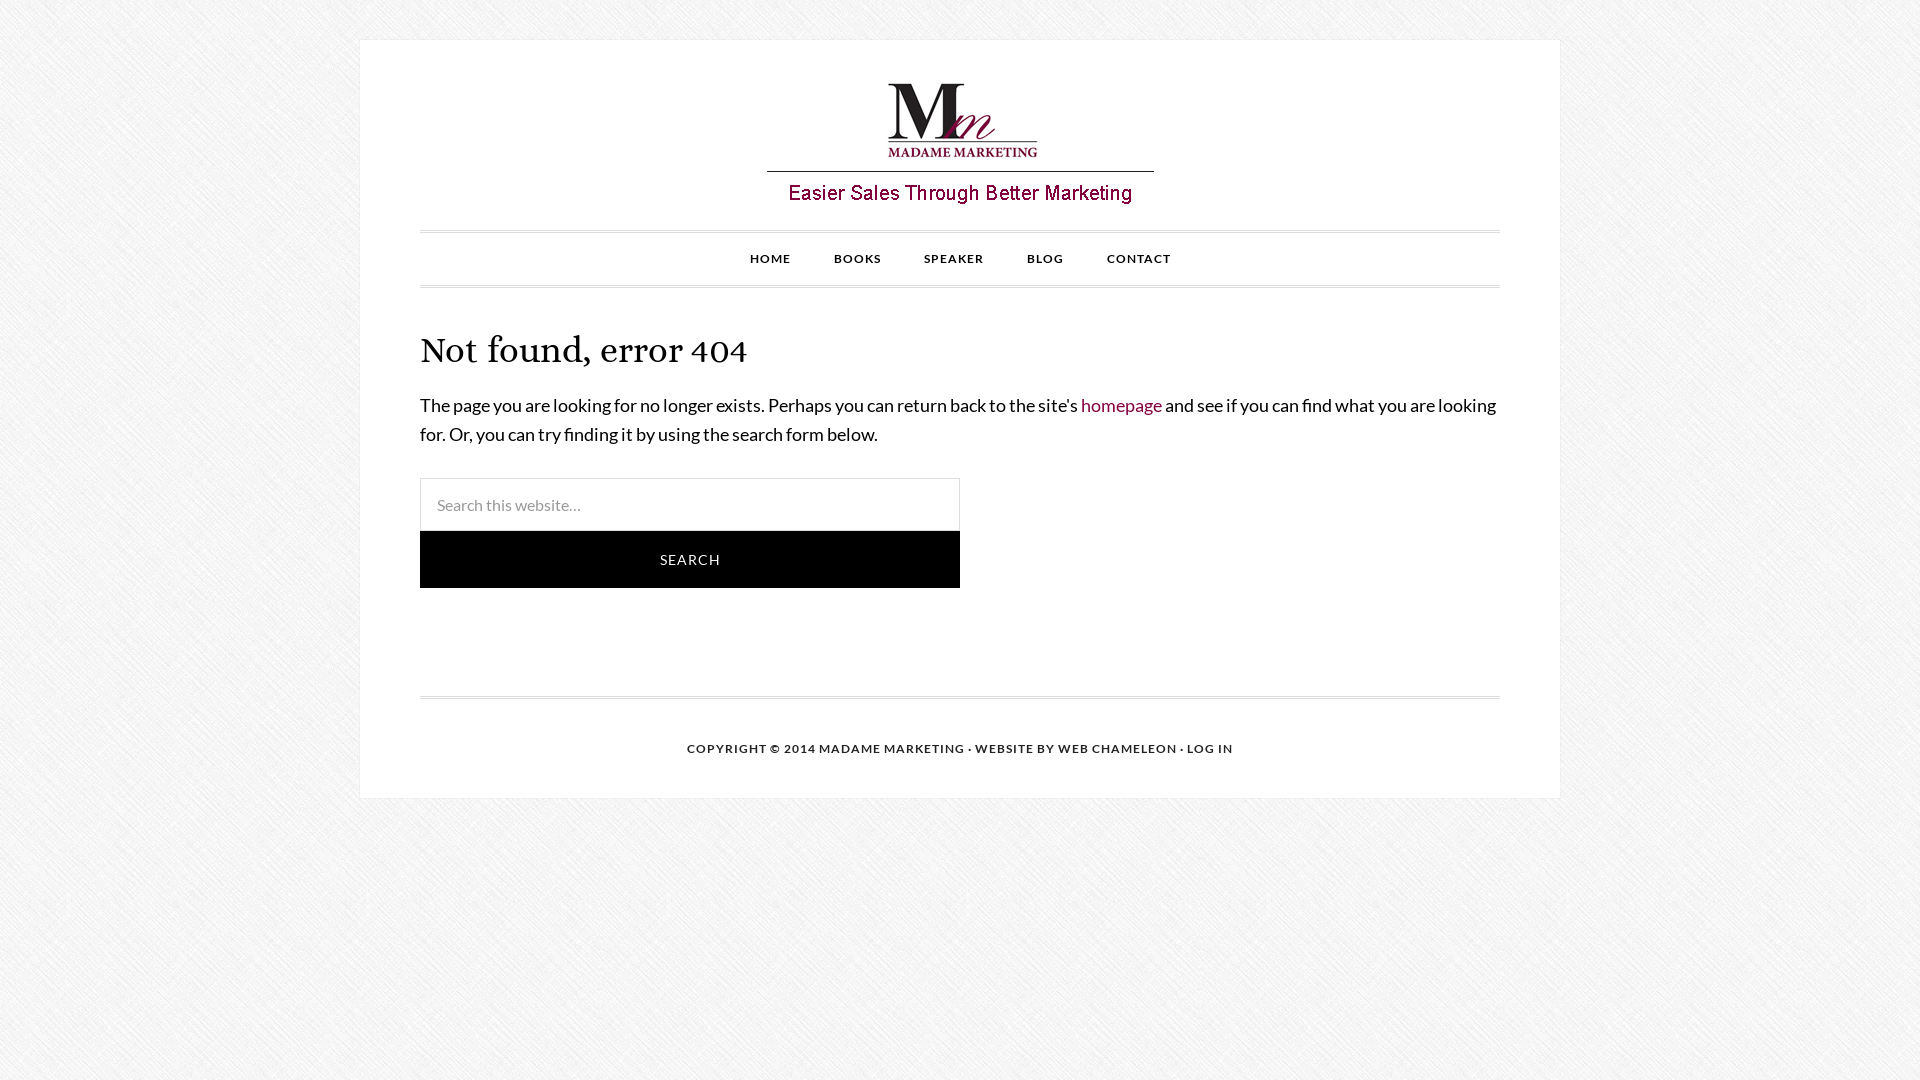 Image resolution: width=1920 pixels, height=1080 pixels. I want to click on SPEAKER, so click(954, 259).